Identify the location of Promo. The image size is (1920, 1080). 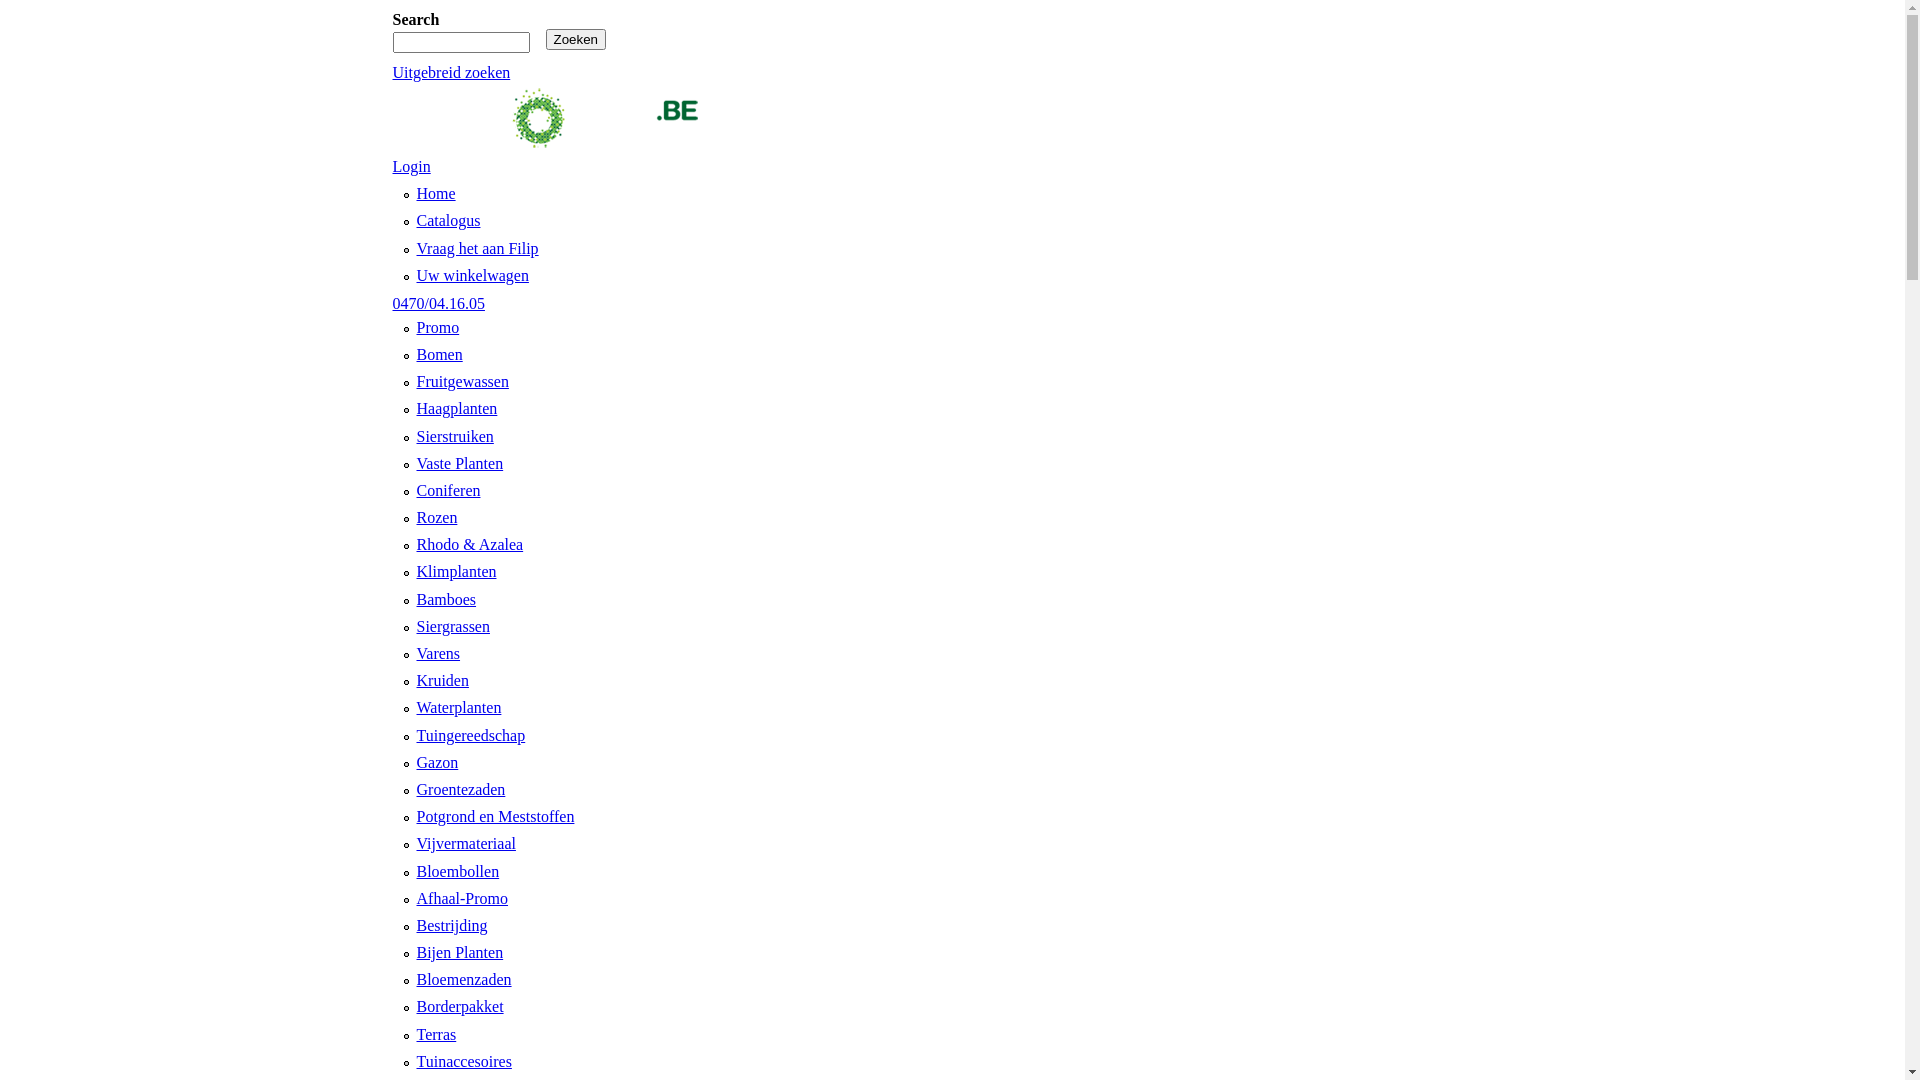
(438, 328).